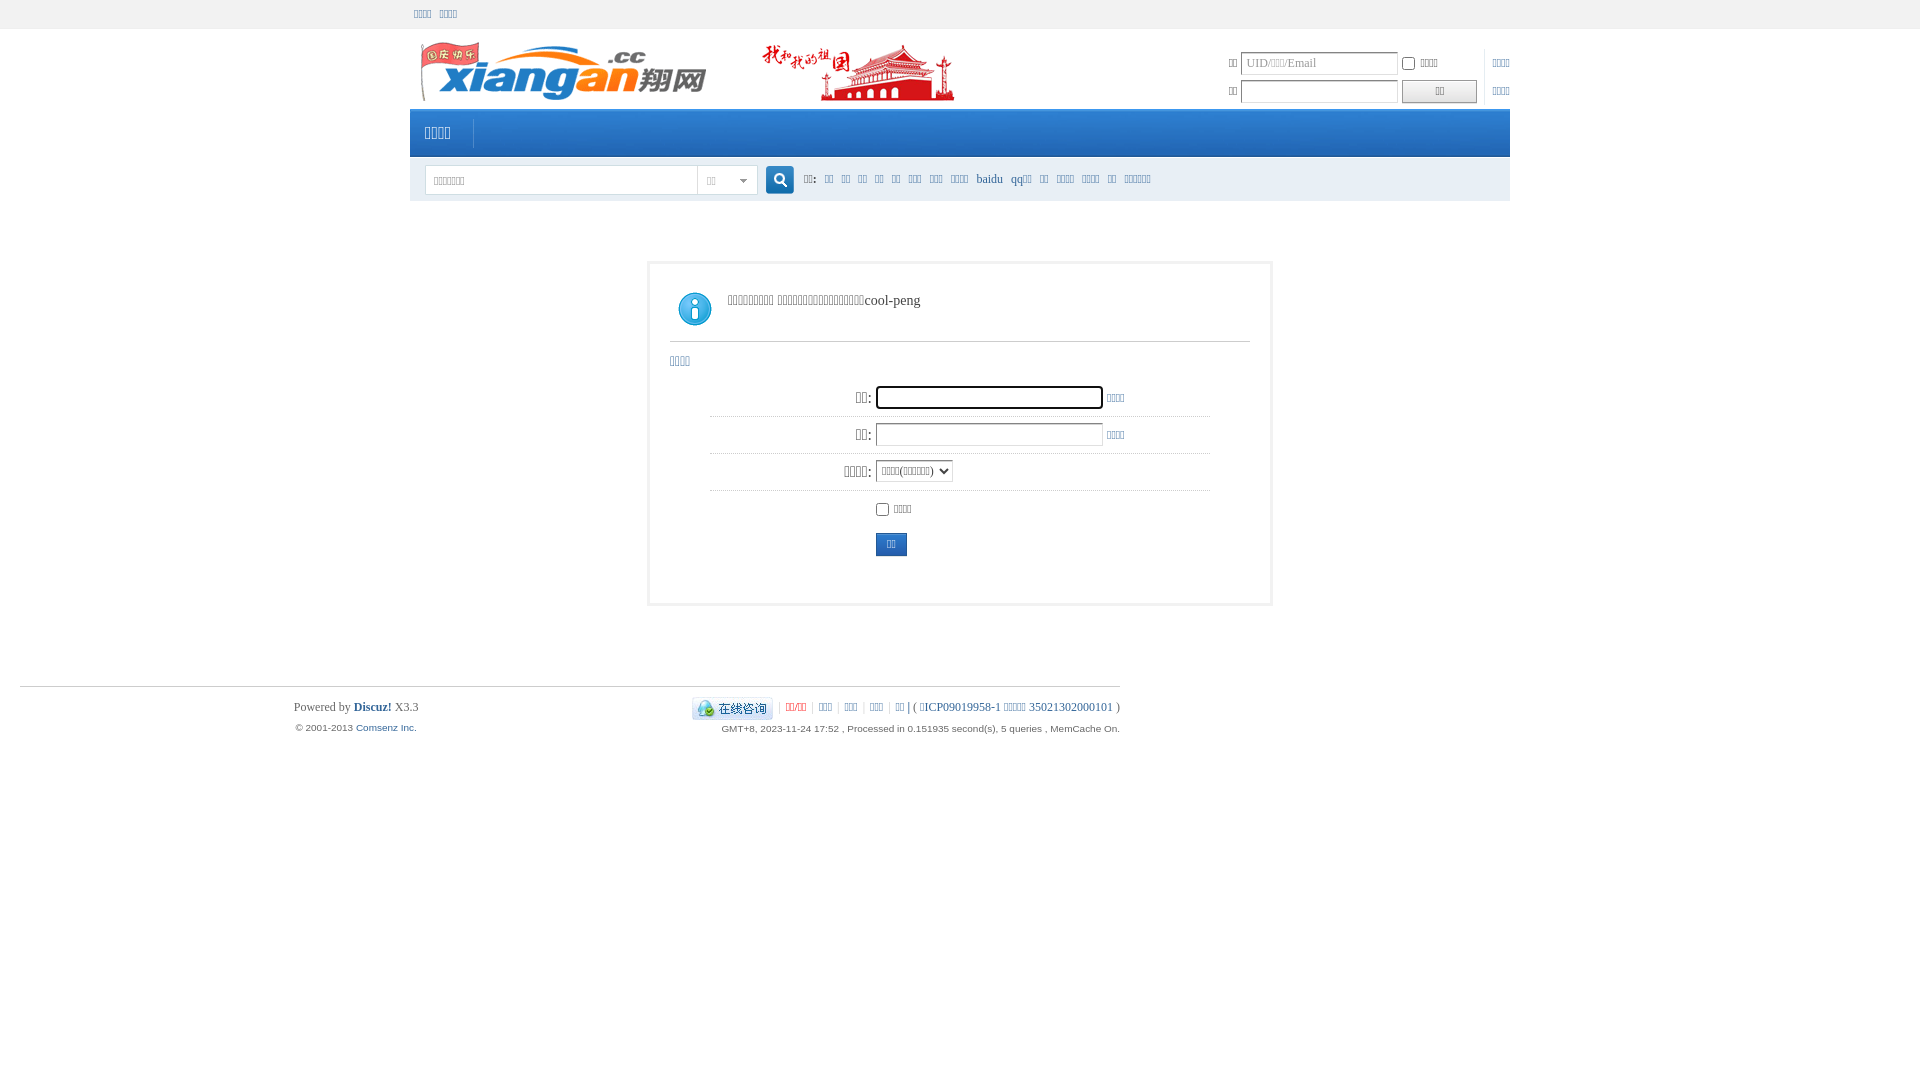 The height and width of the screenshot is (1080, 1920). What do you see at coordinates (373, 707) in the screenshot?
I see `Discuz!` at bounding box center [373, 707].